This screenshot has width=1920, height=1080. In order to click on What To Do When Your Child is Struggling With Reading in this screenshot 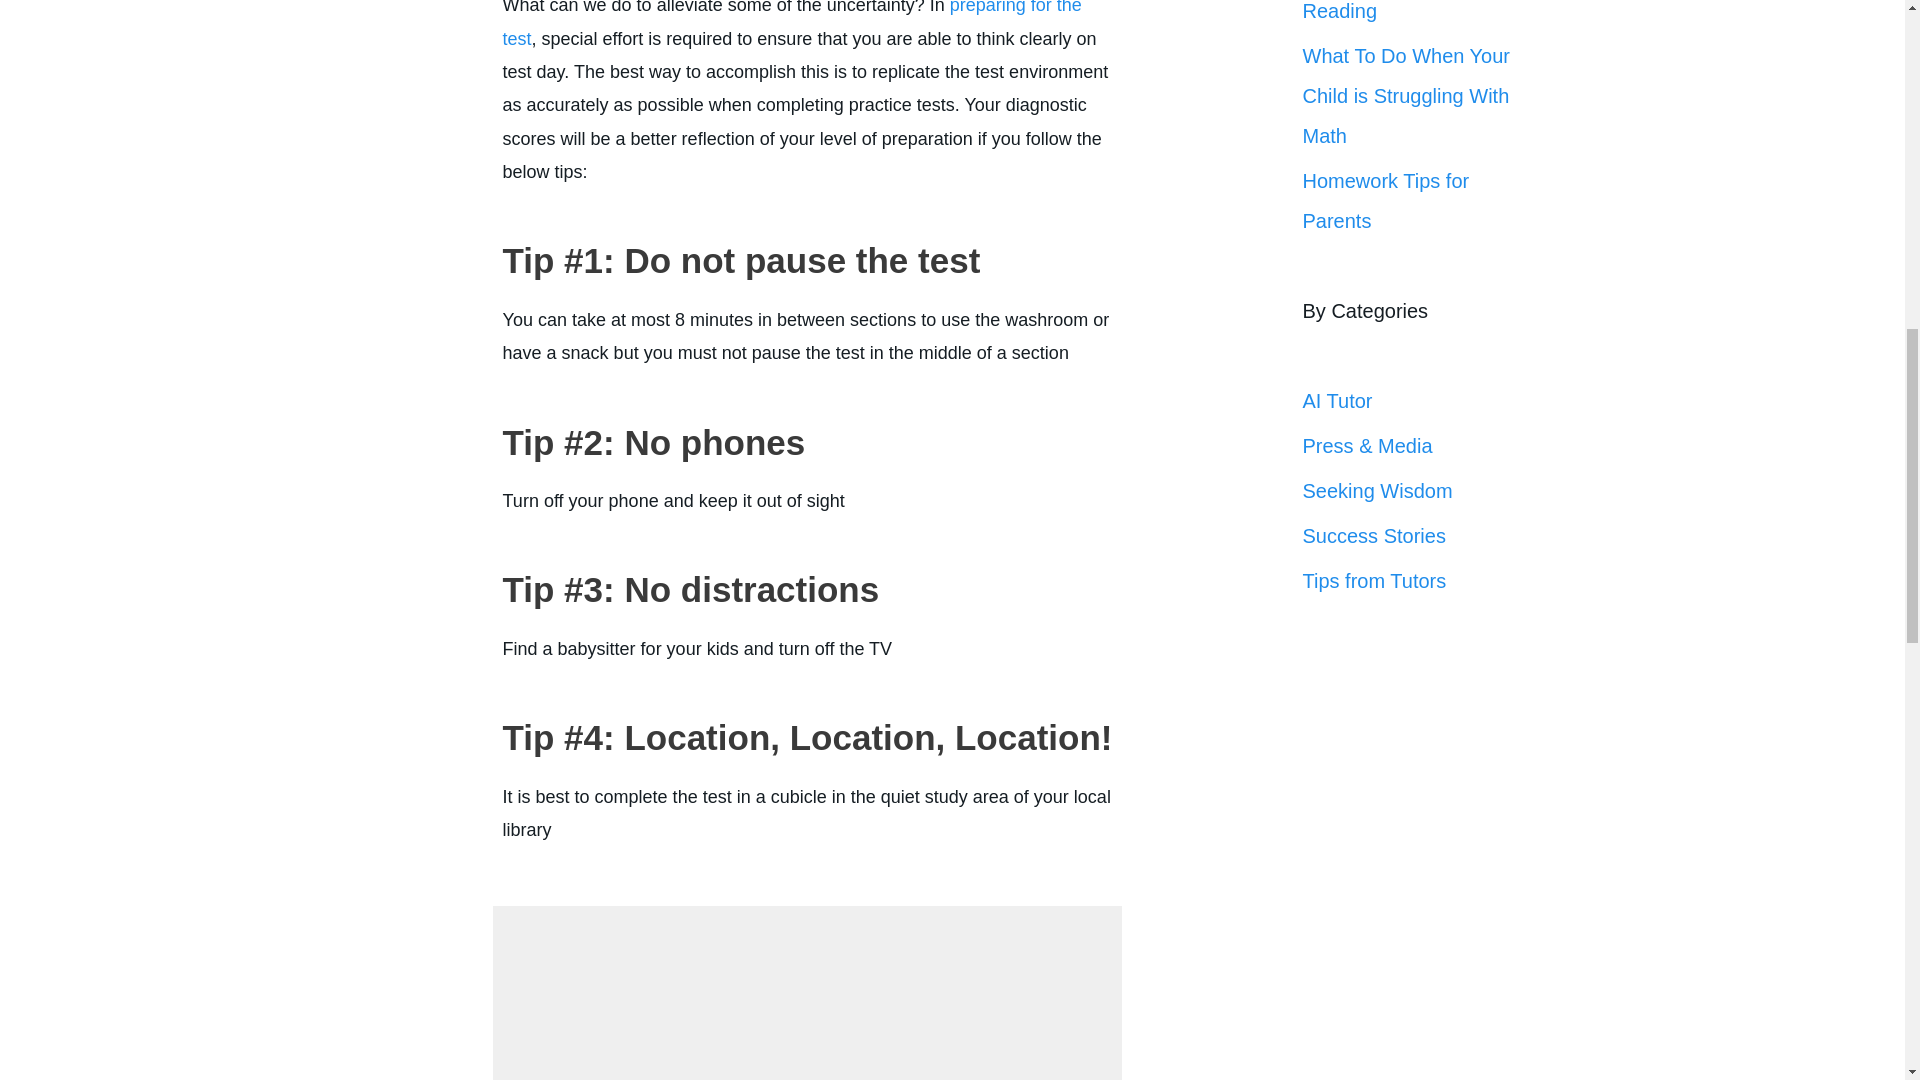, I will do `click(1405, 10)`.